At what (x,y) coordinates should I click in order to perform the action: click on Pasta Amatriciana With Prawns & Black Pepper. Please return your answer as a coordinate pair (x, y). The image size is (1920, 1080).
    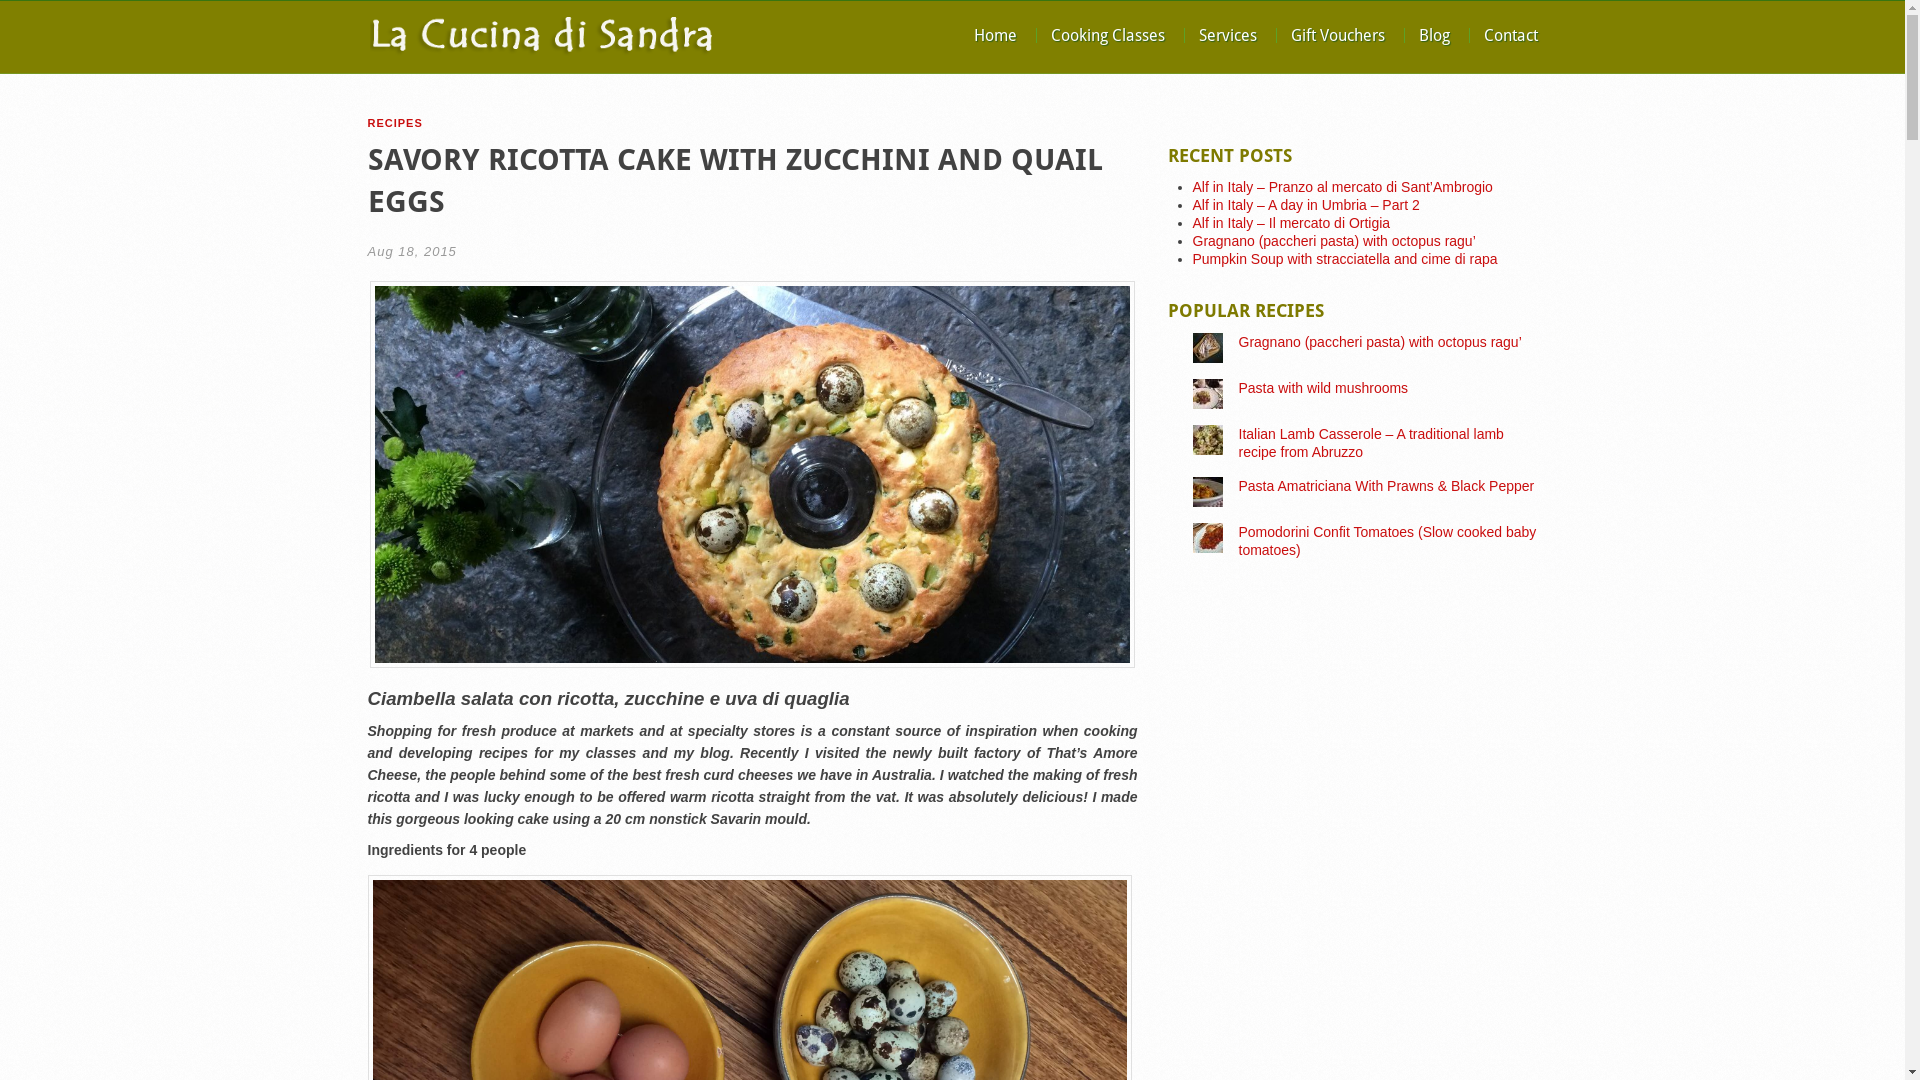
    Looking at the image, I should click on (1386, 486).